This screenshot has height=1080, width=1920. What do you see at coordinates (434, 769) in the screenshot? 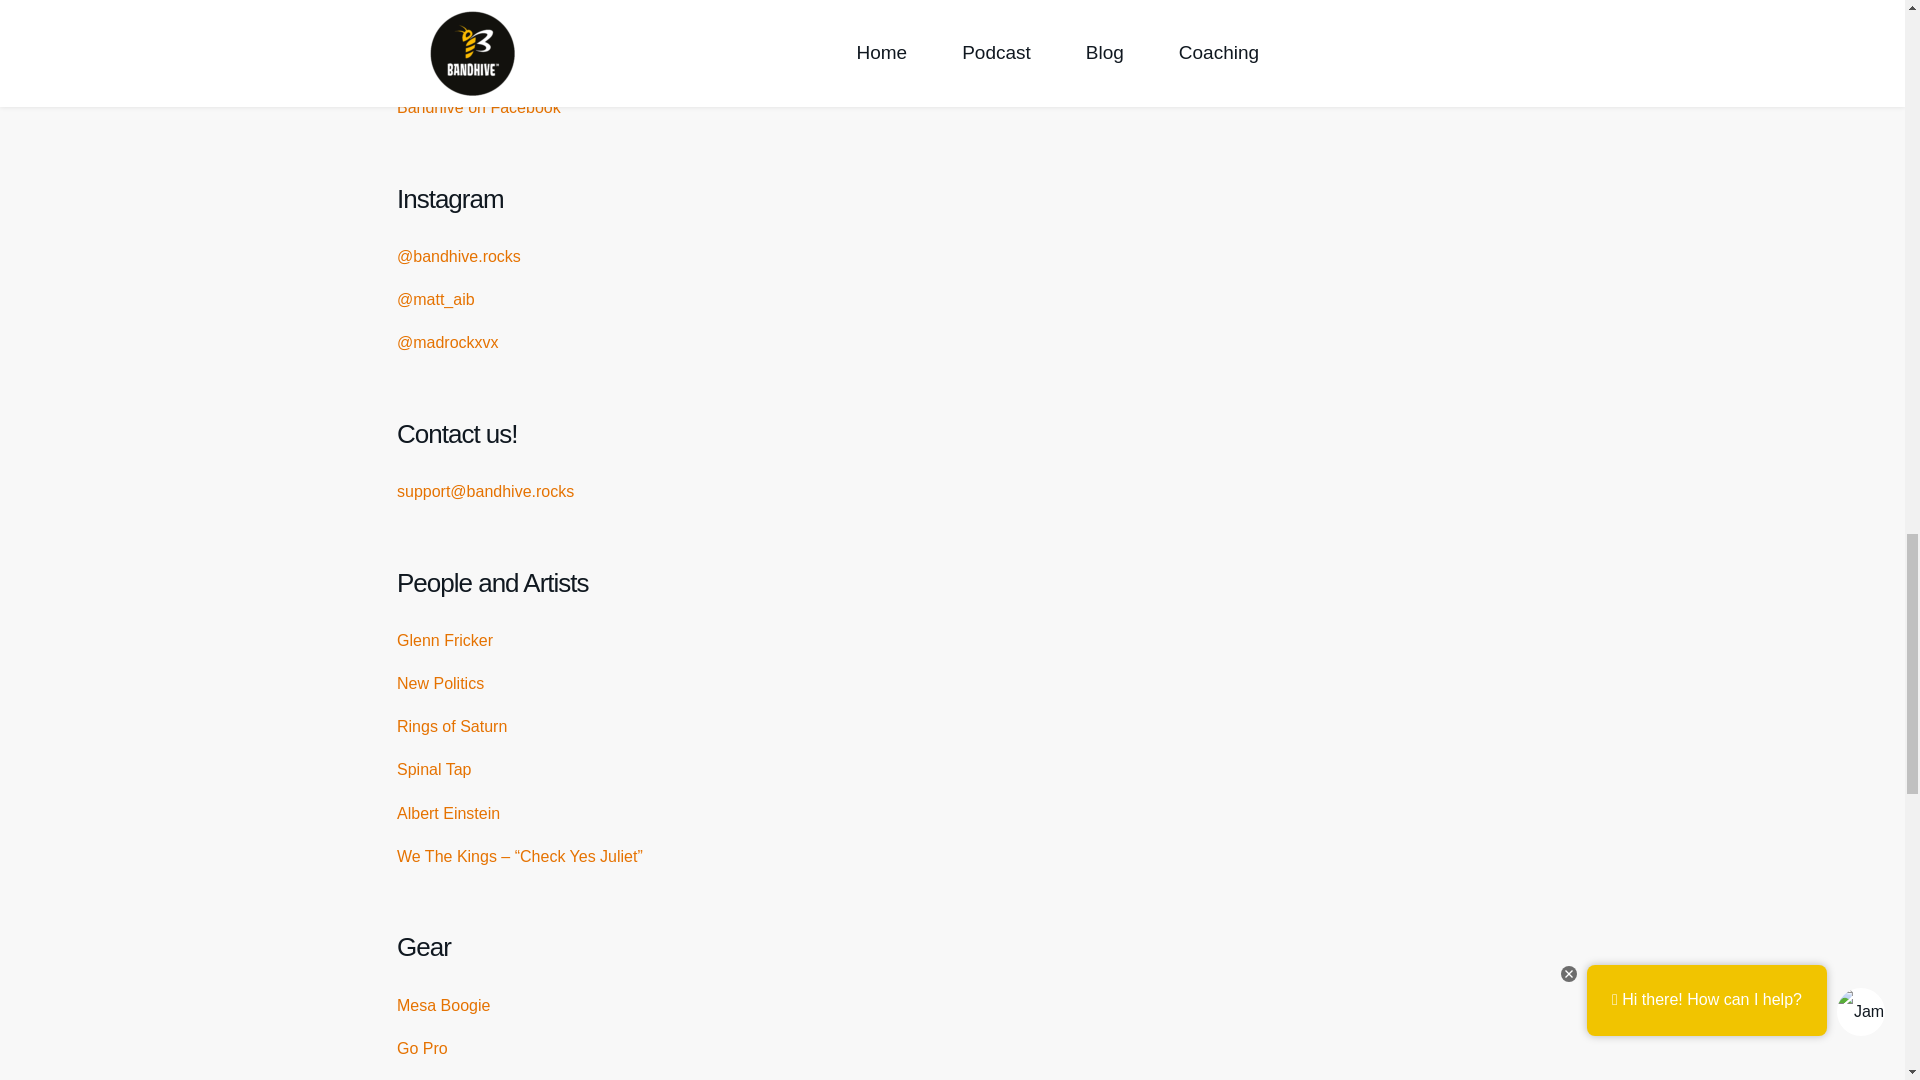
I see `Spinal Tap` at bounding box center [434, 769].